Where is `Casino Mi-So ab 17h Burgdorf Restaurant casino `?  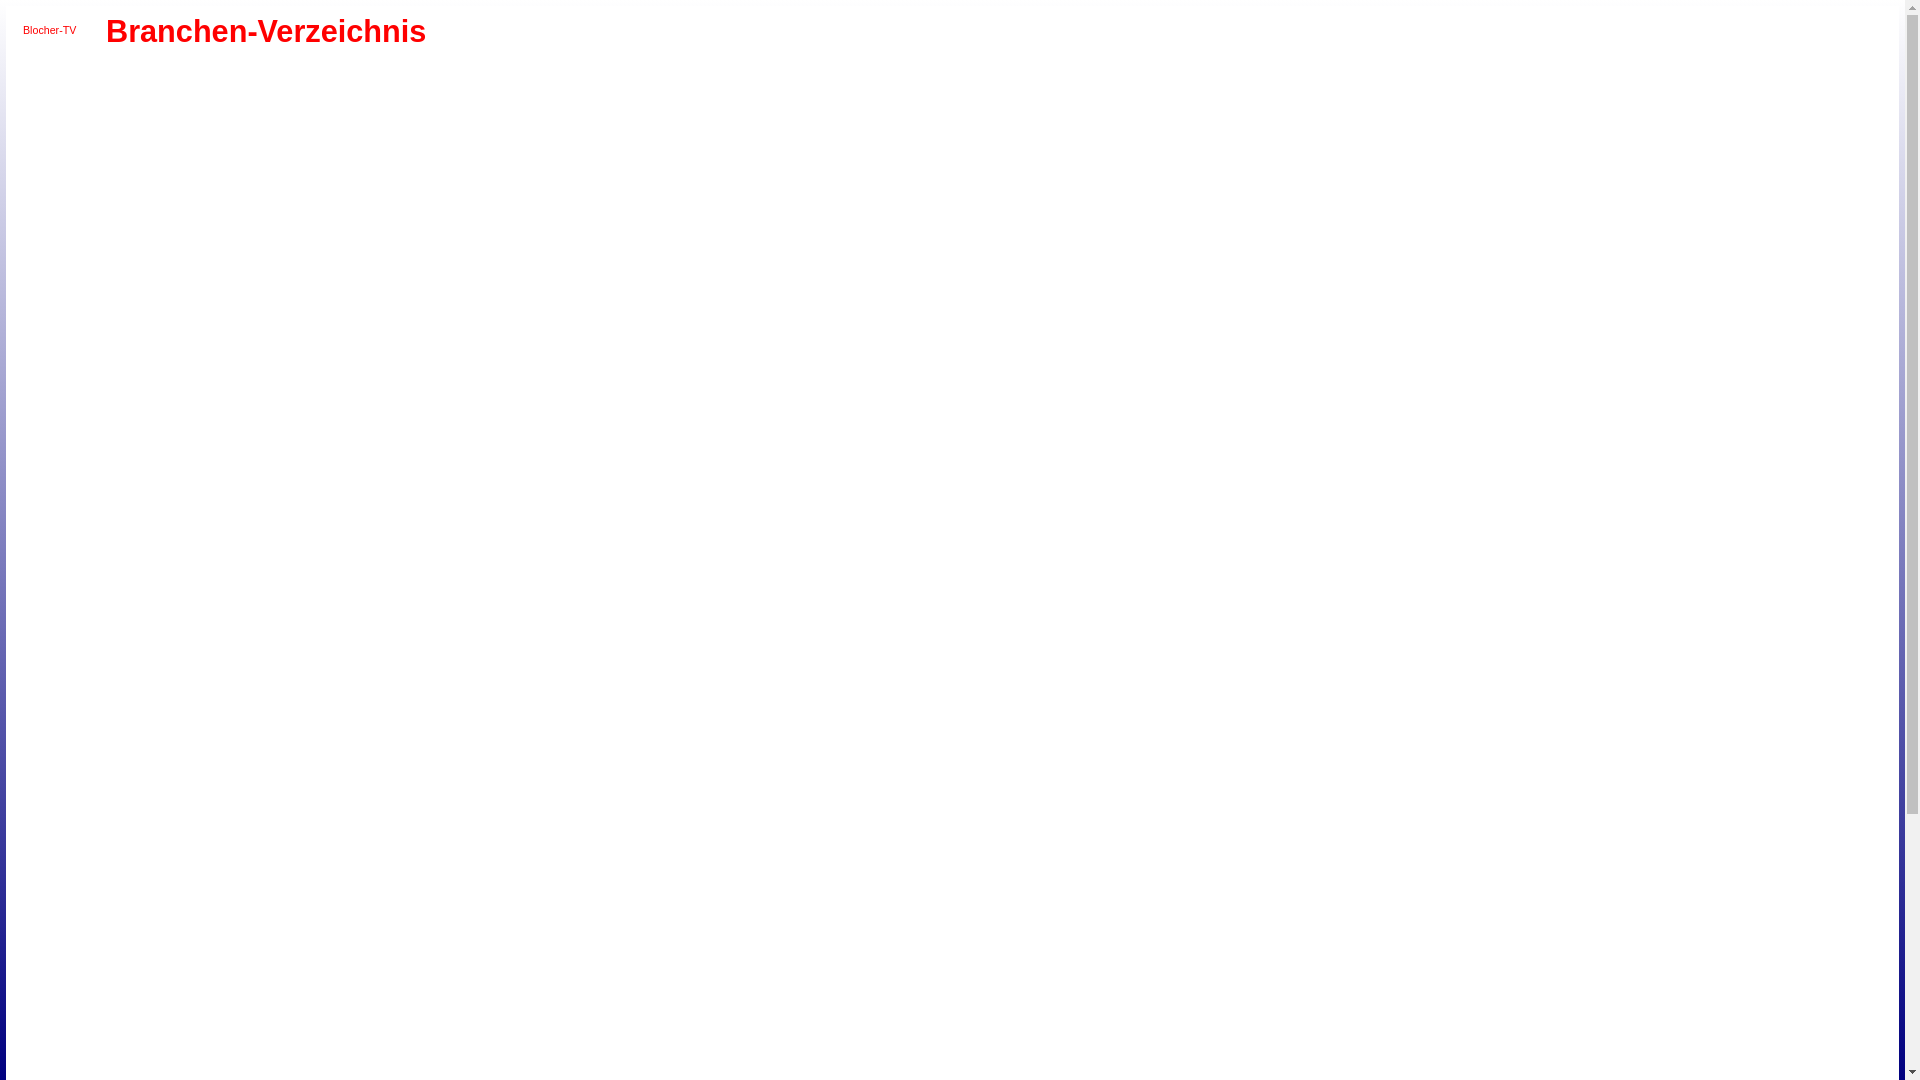 Casino Mi-So ab 17h Burgdorf Restaurant casino  is located at coordinates (723, 517).